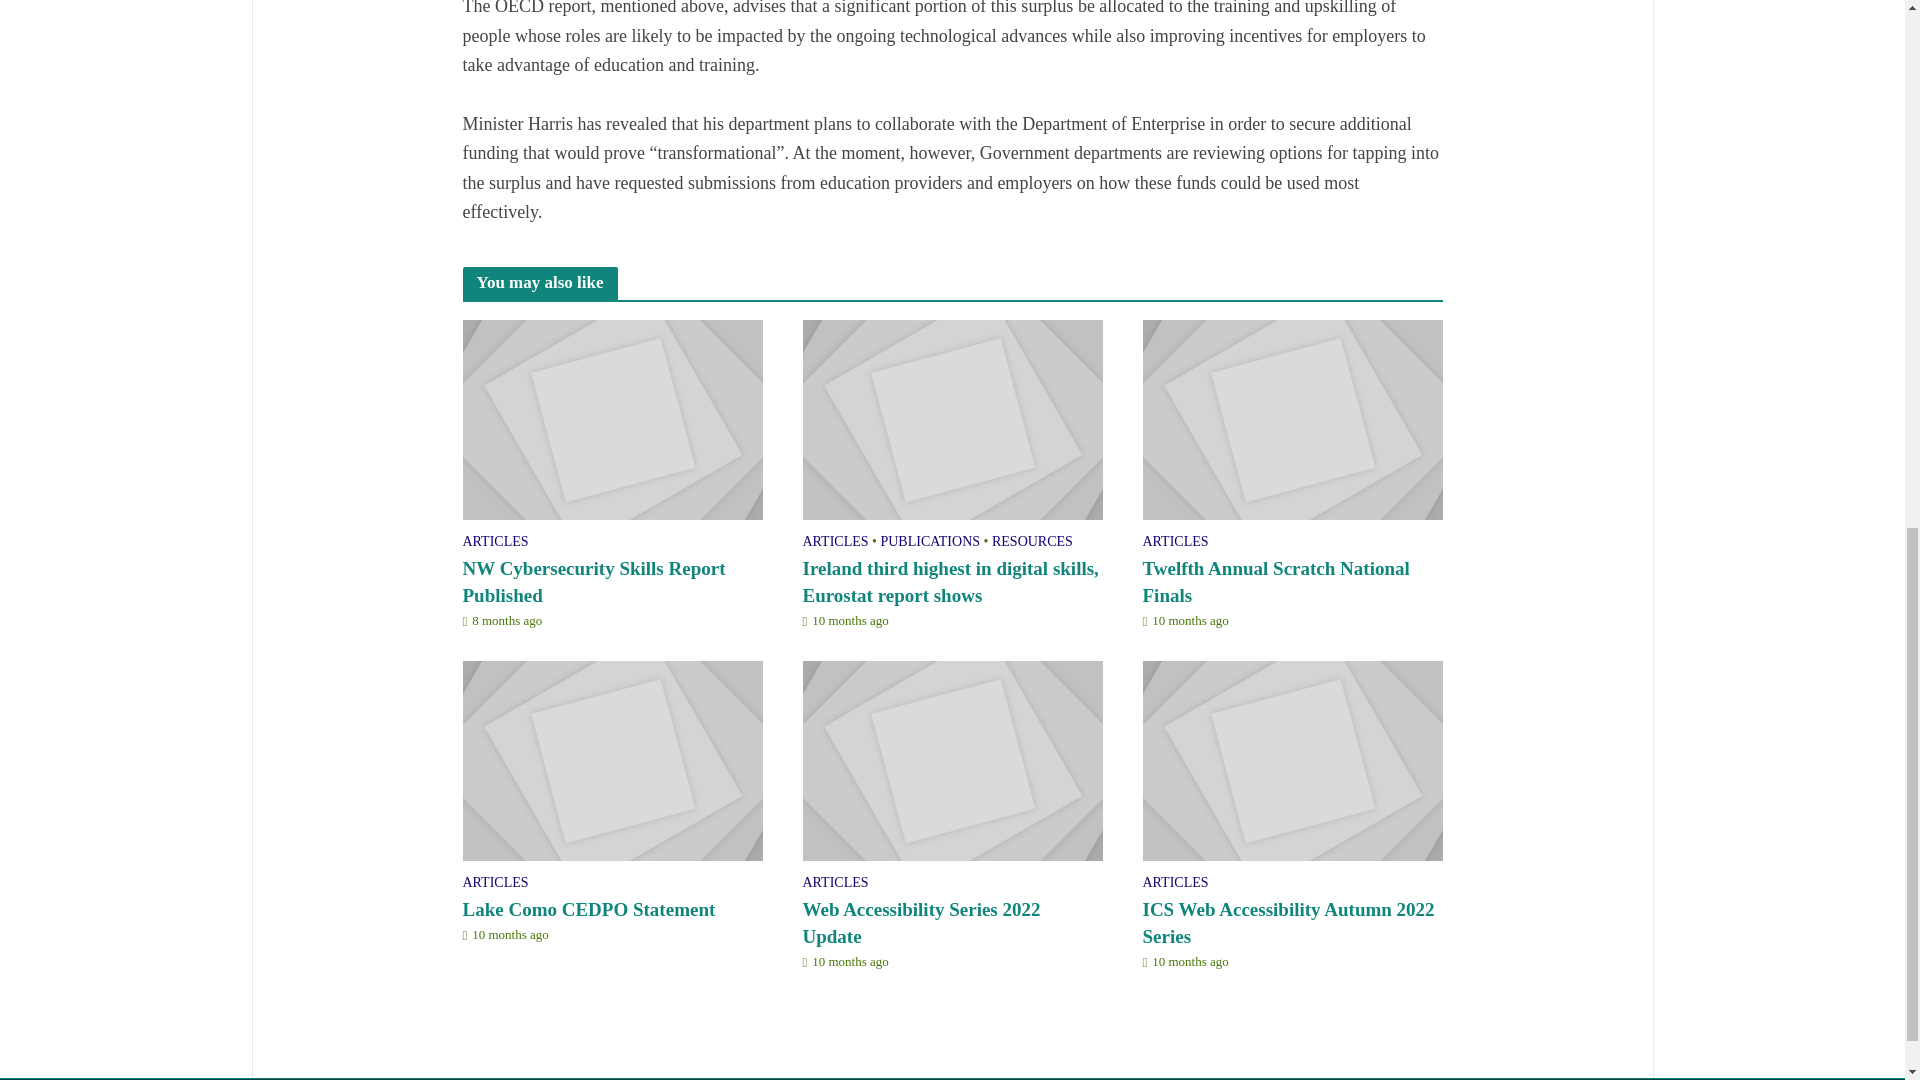 The height and width of the screenshot is (1080, 1920). What do you see at coordinates (495, 544) in the screenshot?
I see `ARTICLES` at bounding box center [495, 544].